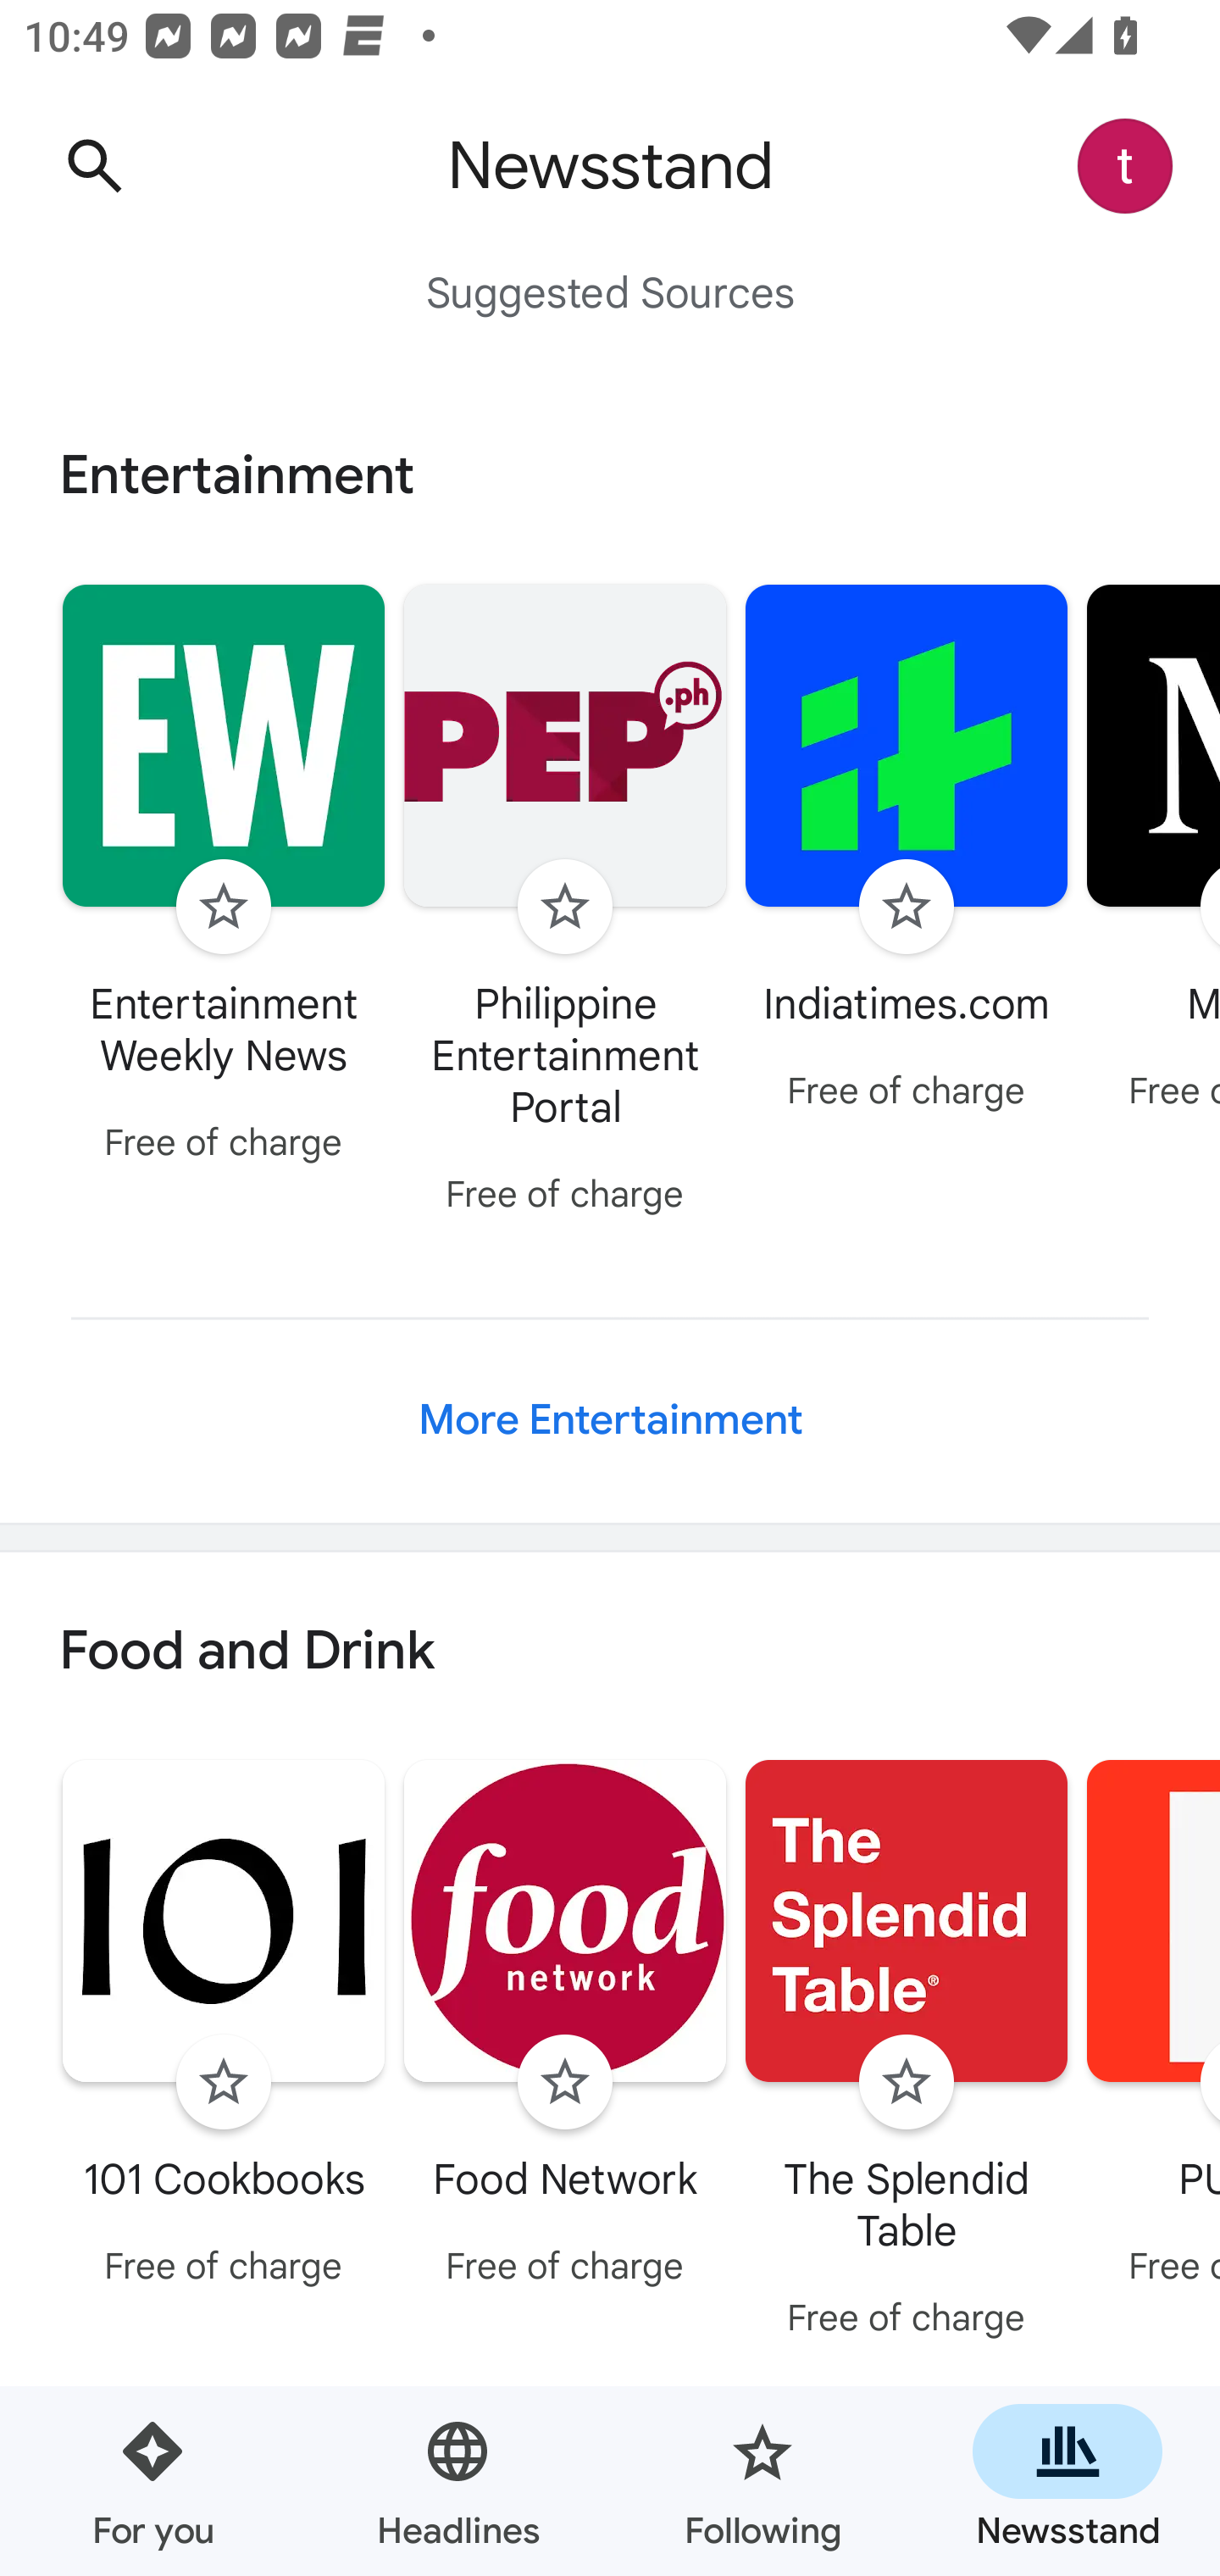 Image resolution: width=1220 pixels, height=2576 pixels. Describe the element at coordinates (224, 878) in the screenshot. I see `Follow Entertainment Weekly News Free of charge` at that location.